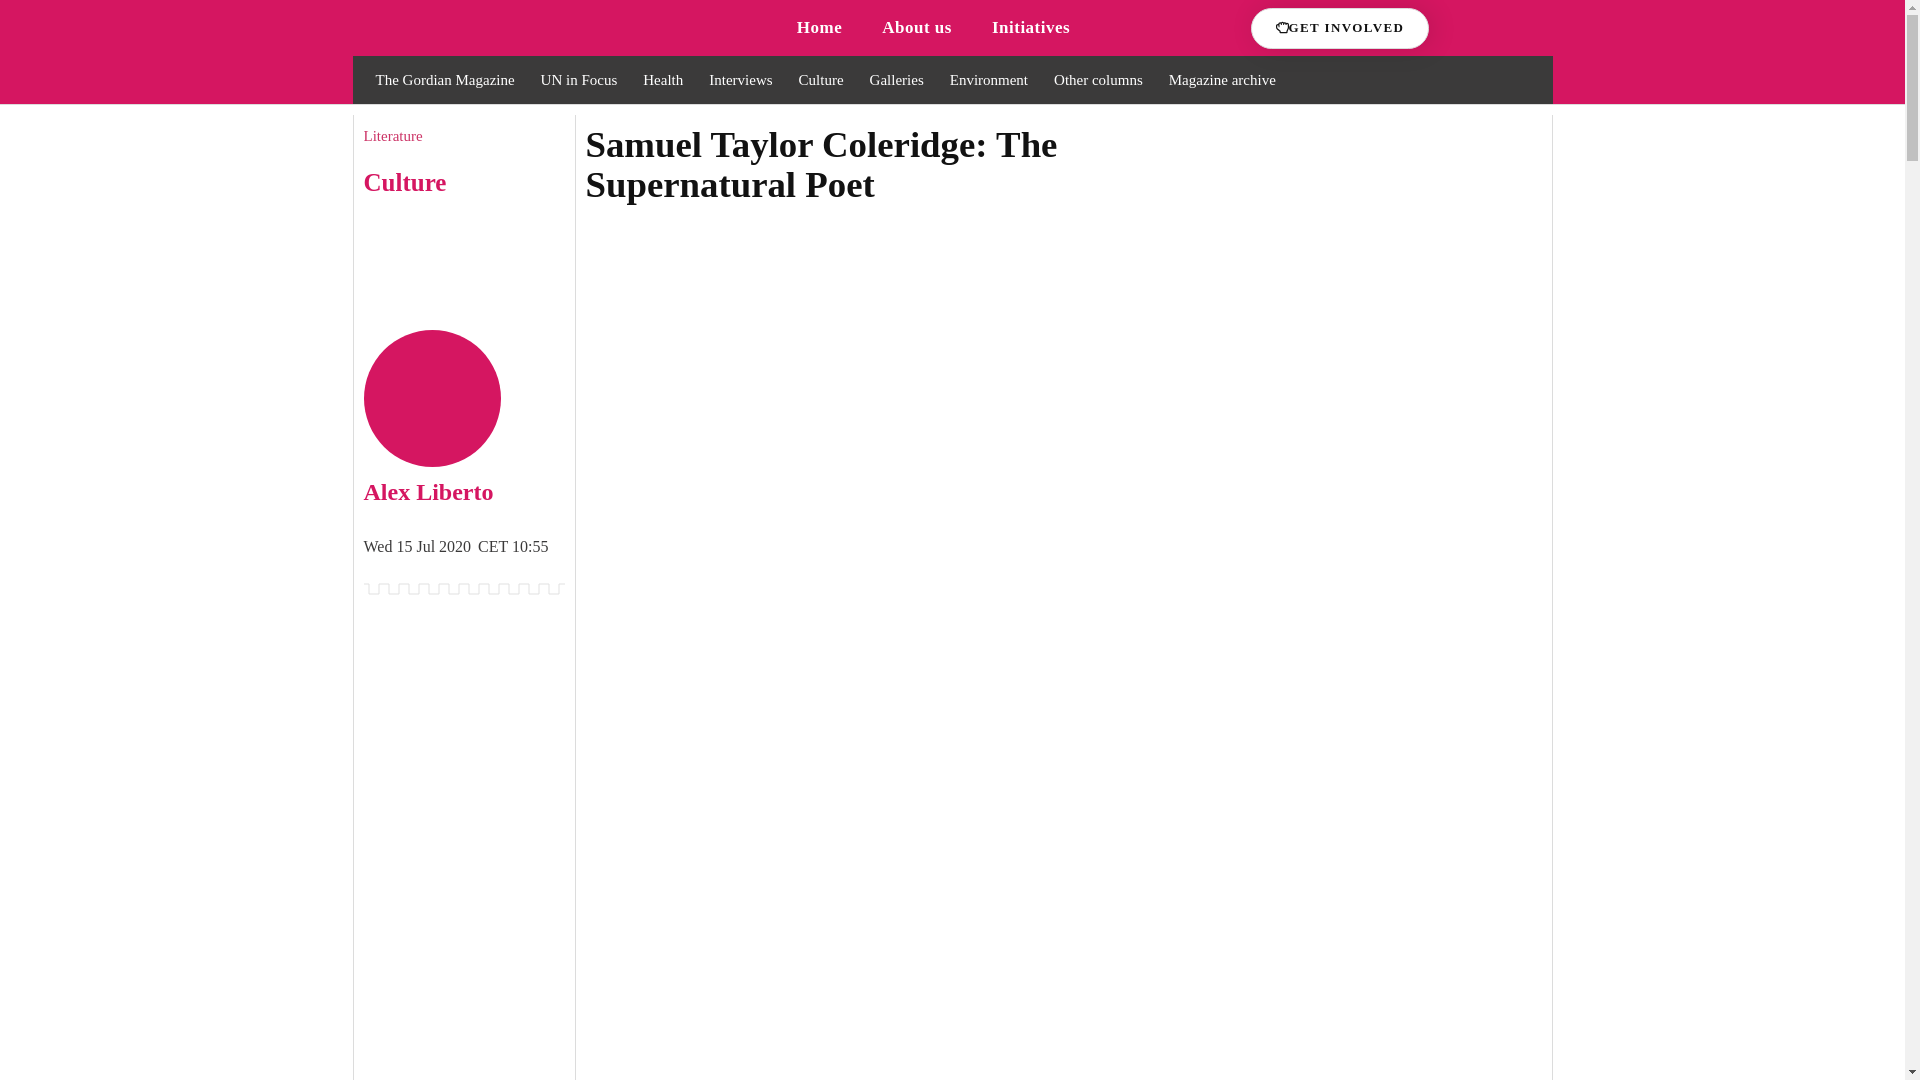 The image size is (1920, 1080). I want to click on GET INVOLVED, so click(1340, 28).